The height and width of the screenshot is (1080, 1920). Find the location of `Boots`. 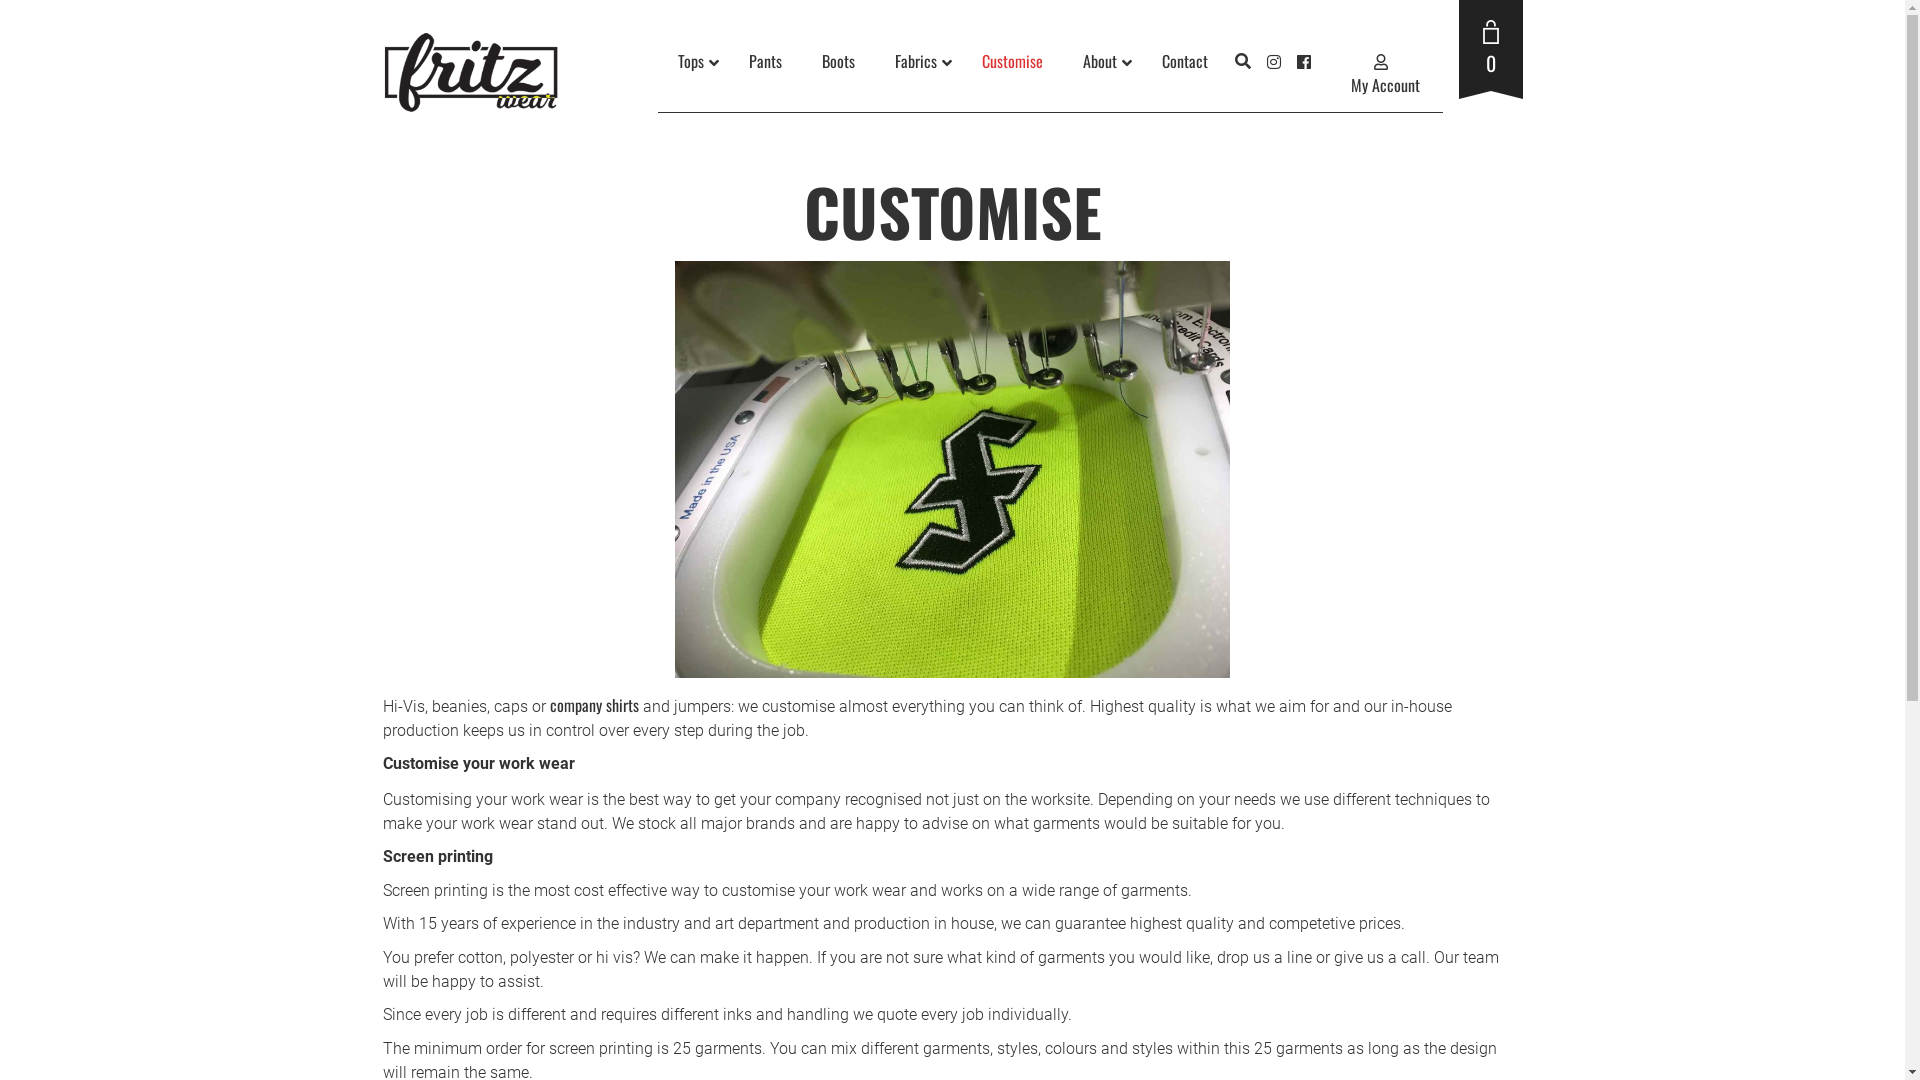

Boots is located at coordinates (838, 61).